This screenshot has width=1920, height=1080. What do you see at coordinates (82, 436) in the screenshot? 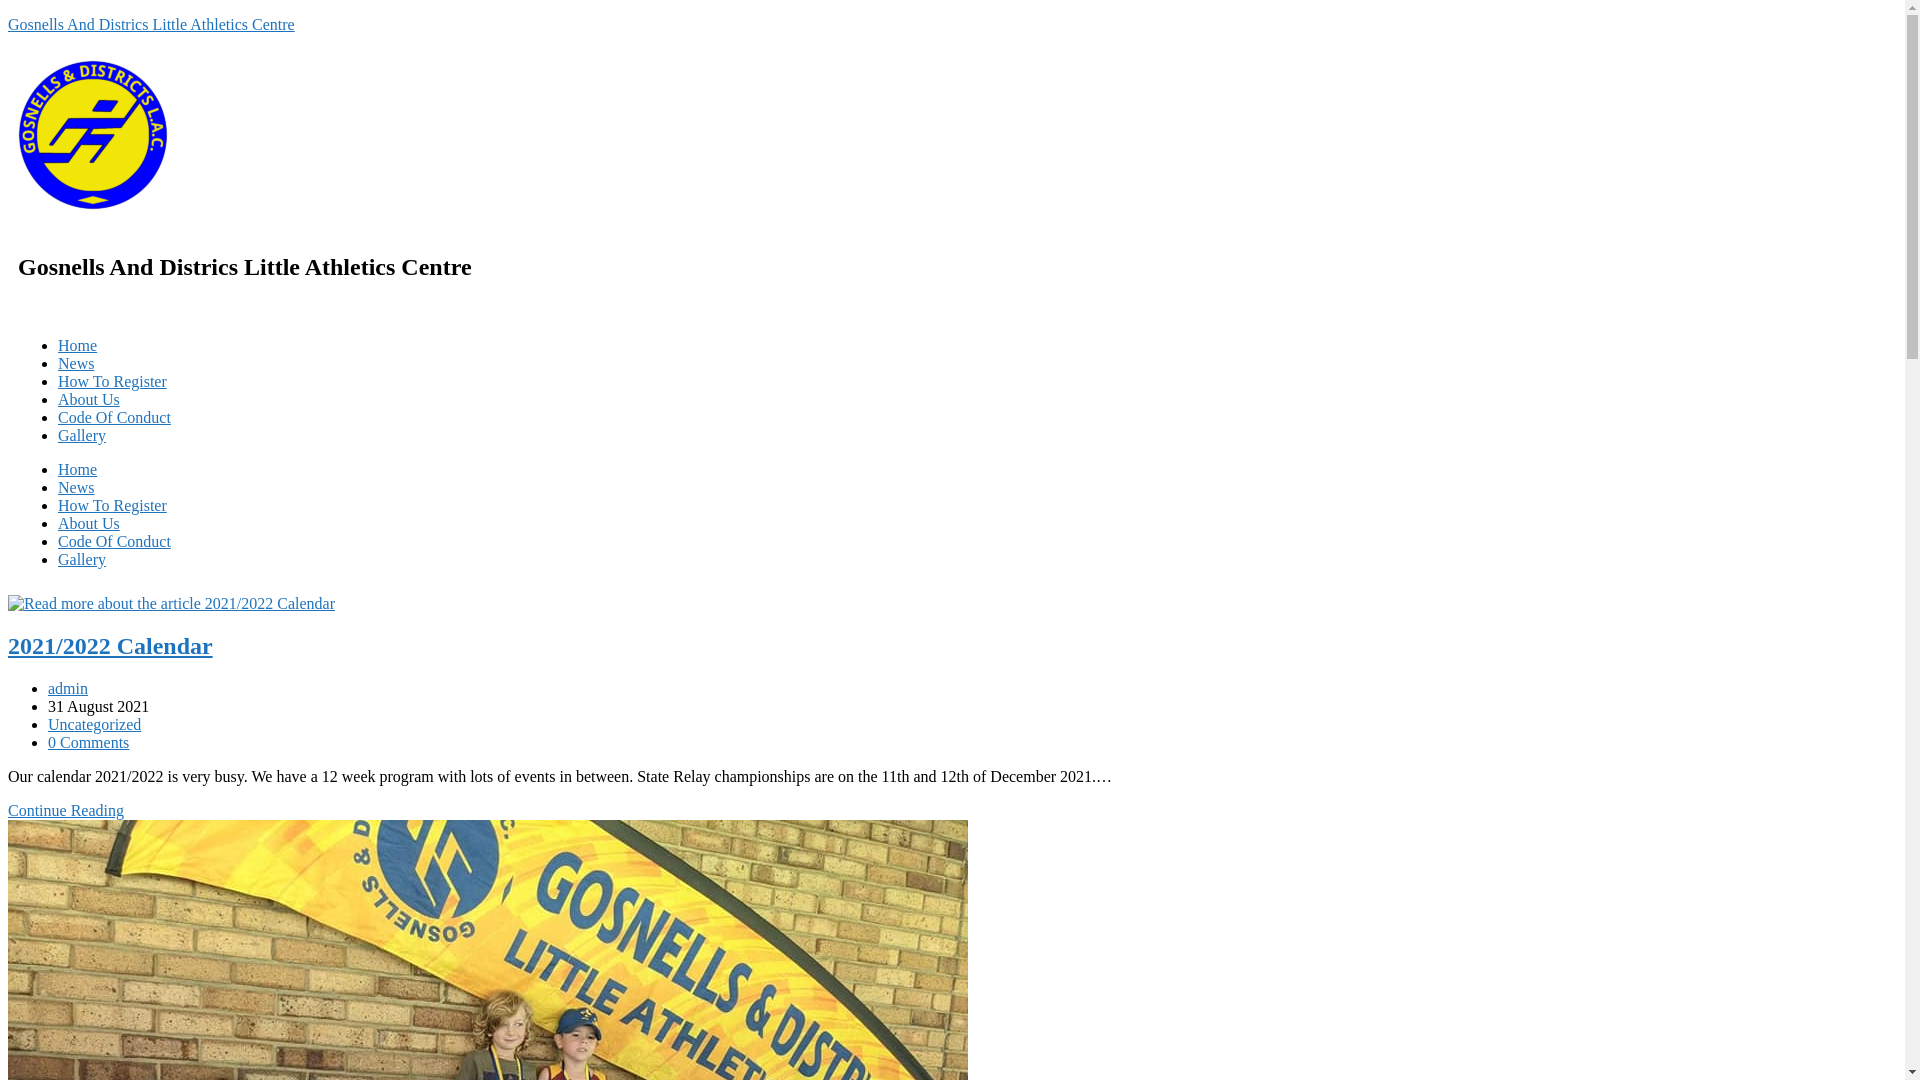
I see `Gallery` at bounding box center [82, 436].